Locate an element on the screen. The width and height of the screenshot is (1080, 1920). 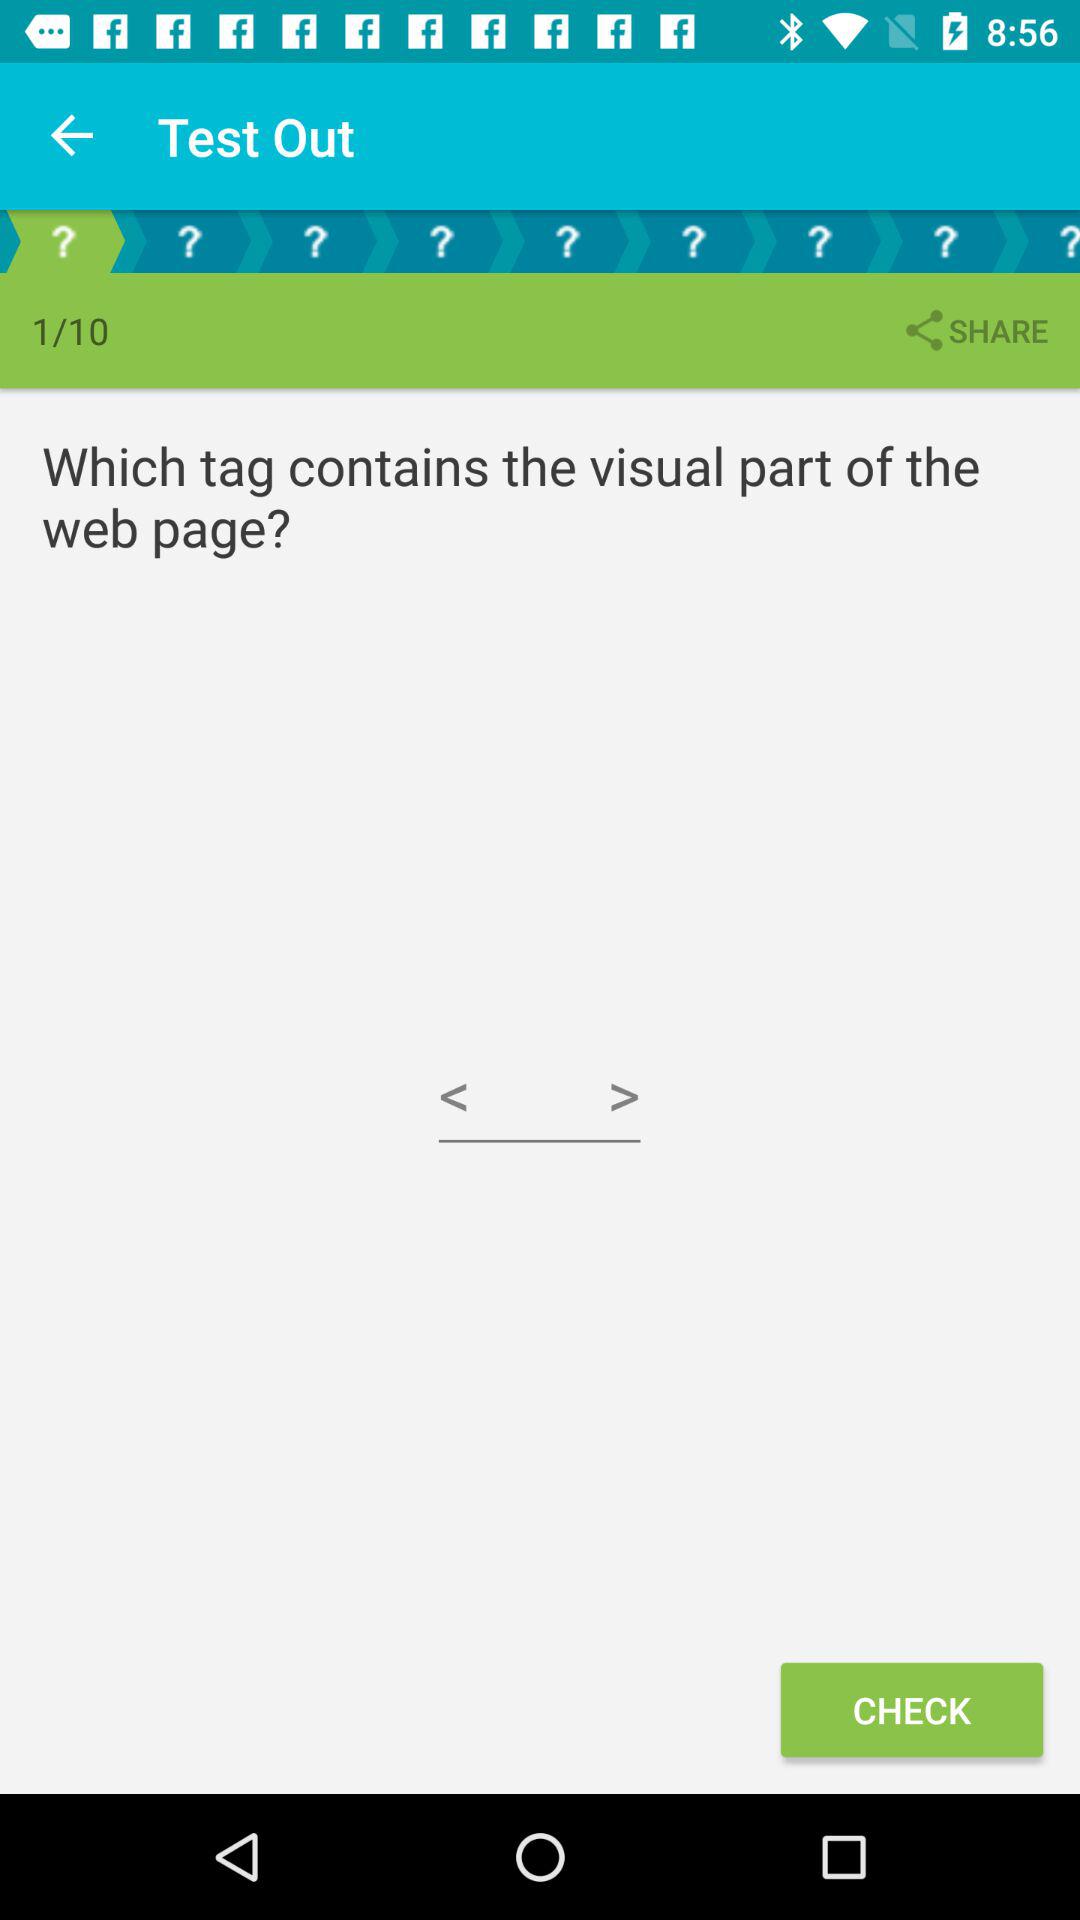
click on second question icon is located at coordinates (188, 240).